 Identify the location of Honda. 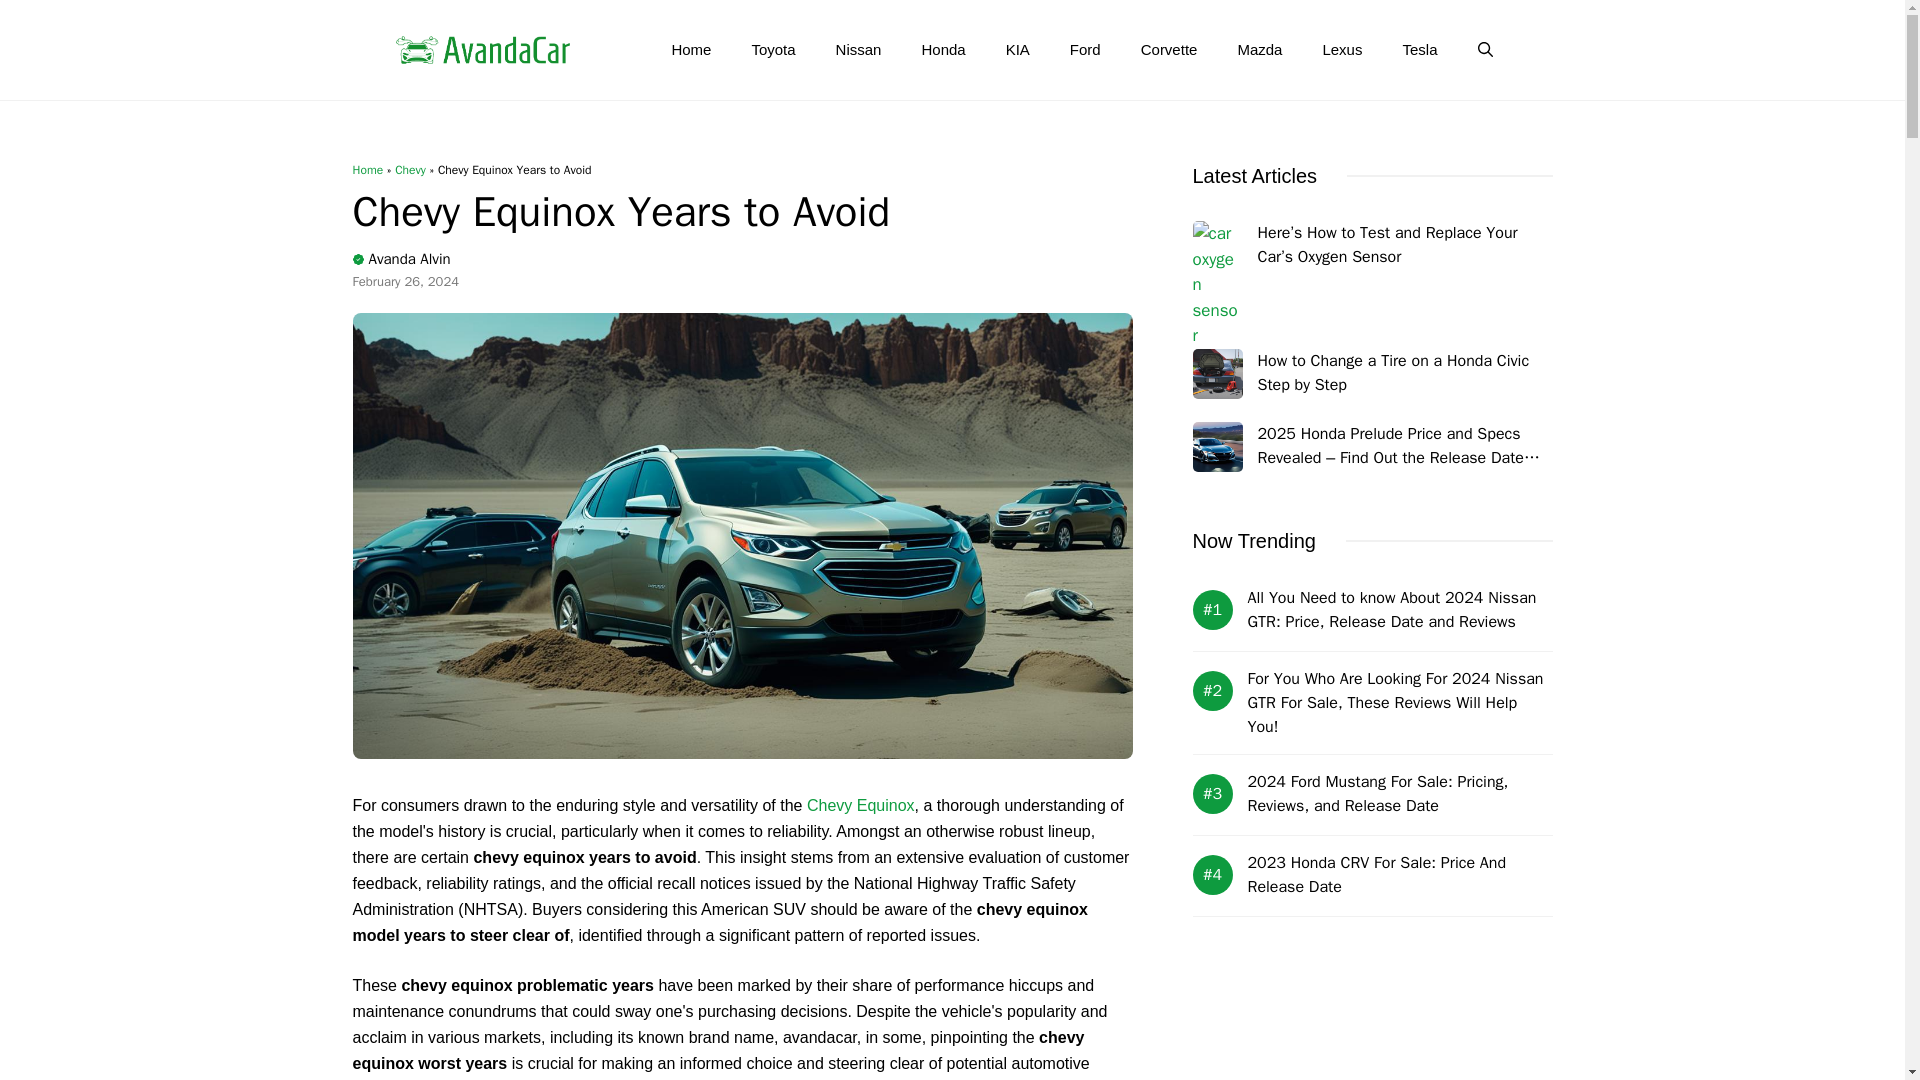
(942, 50).